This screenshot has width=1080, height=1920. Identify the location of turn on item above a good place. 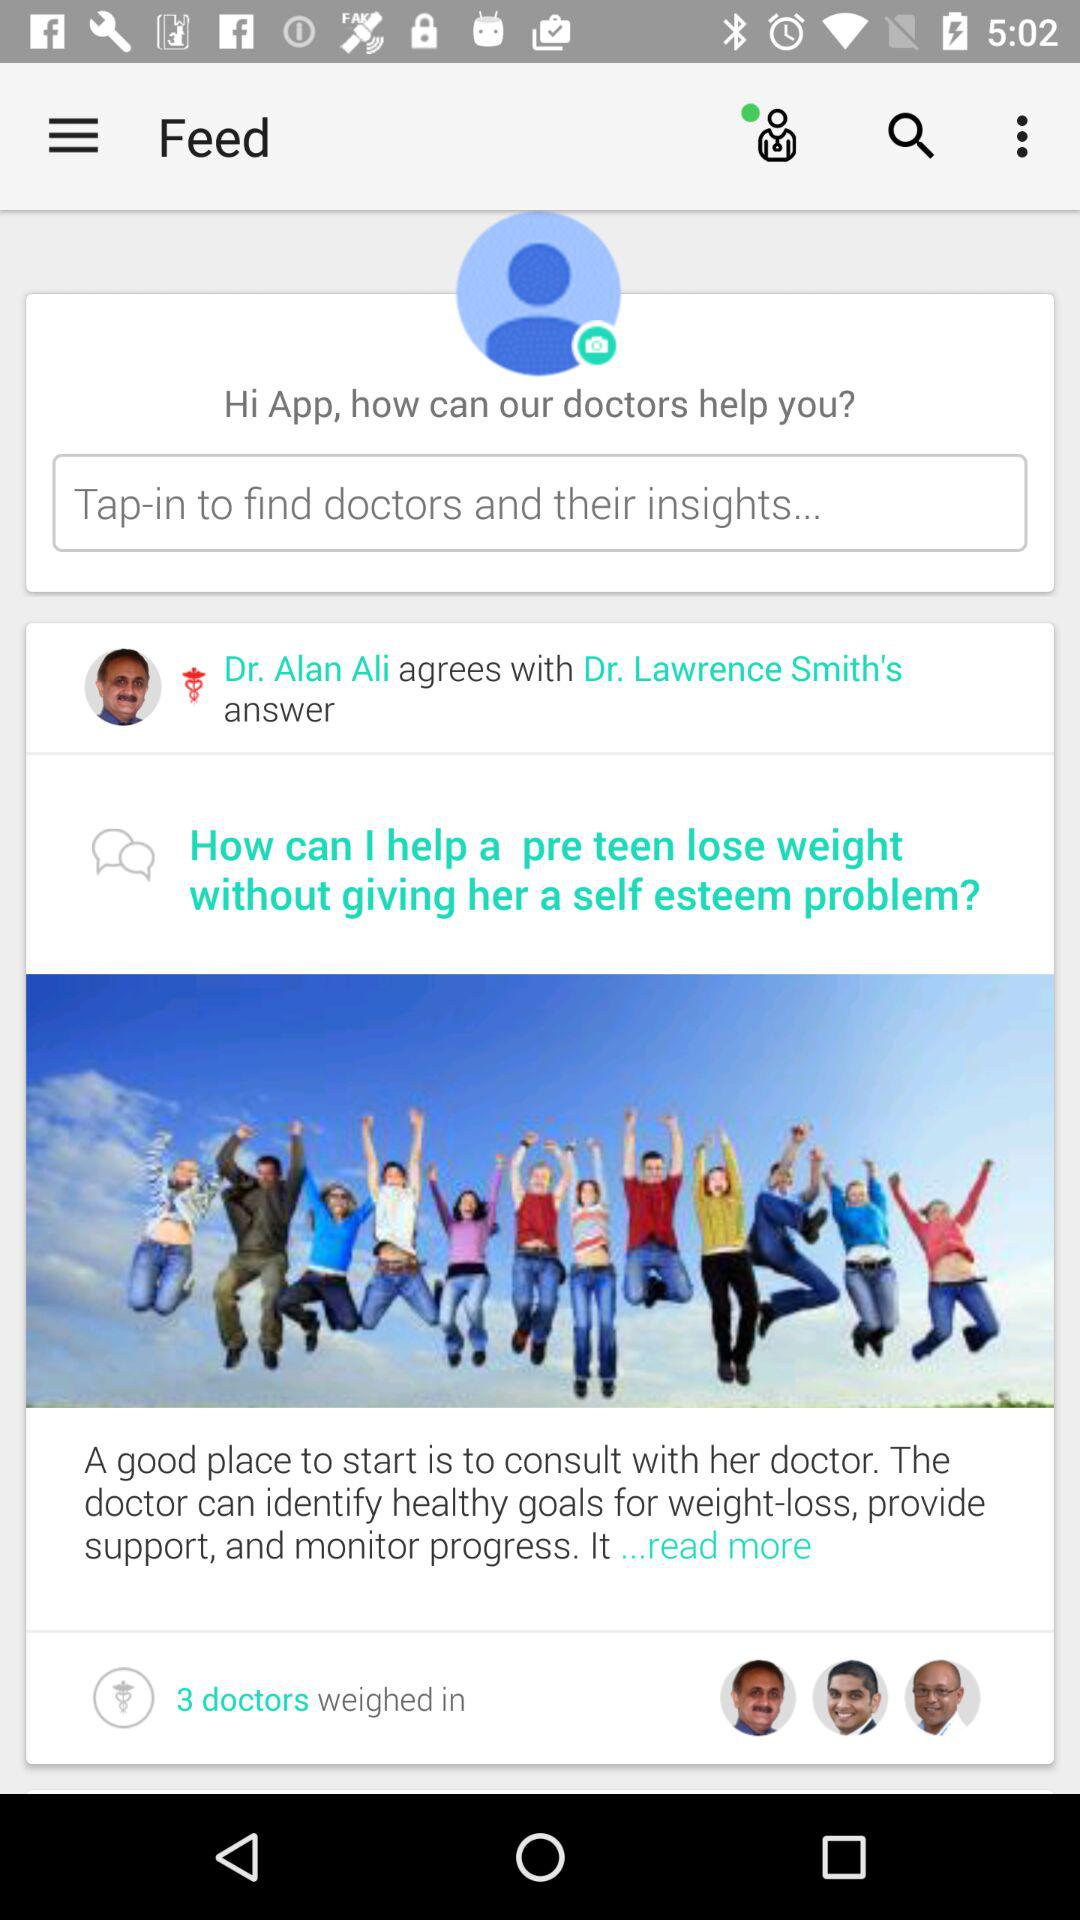
(540, 1190).